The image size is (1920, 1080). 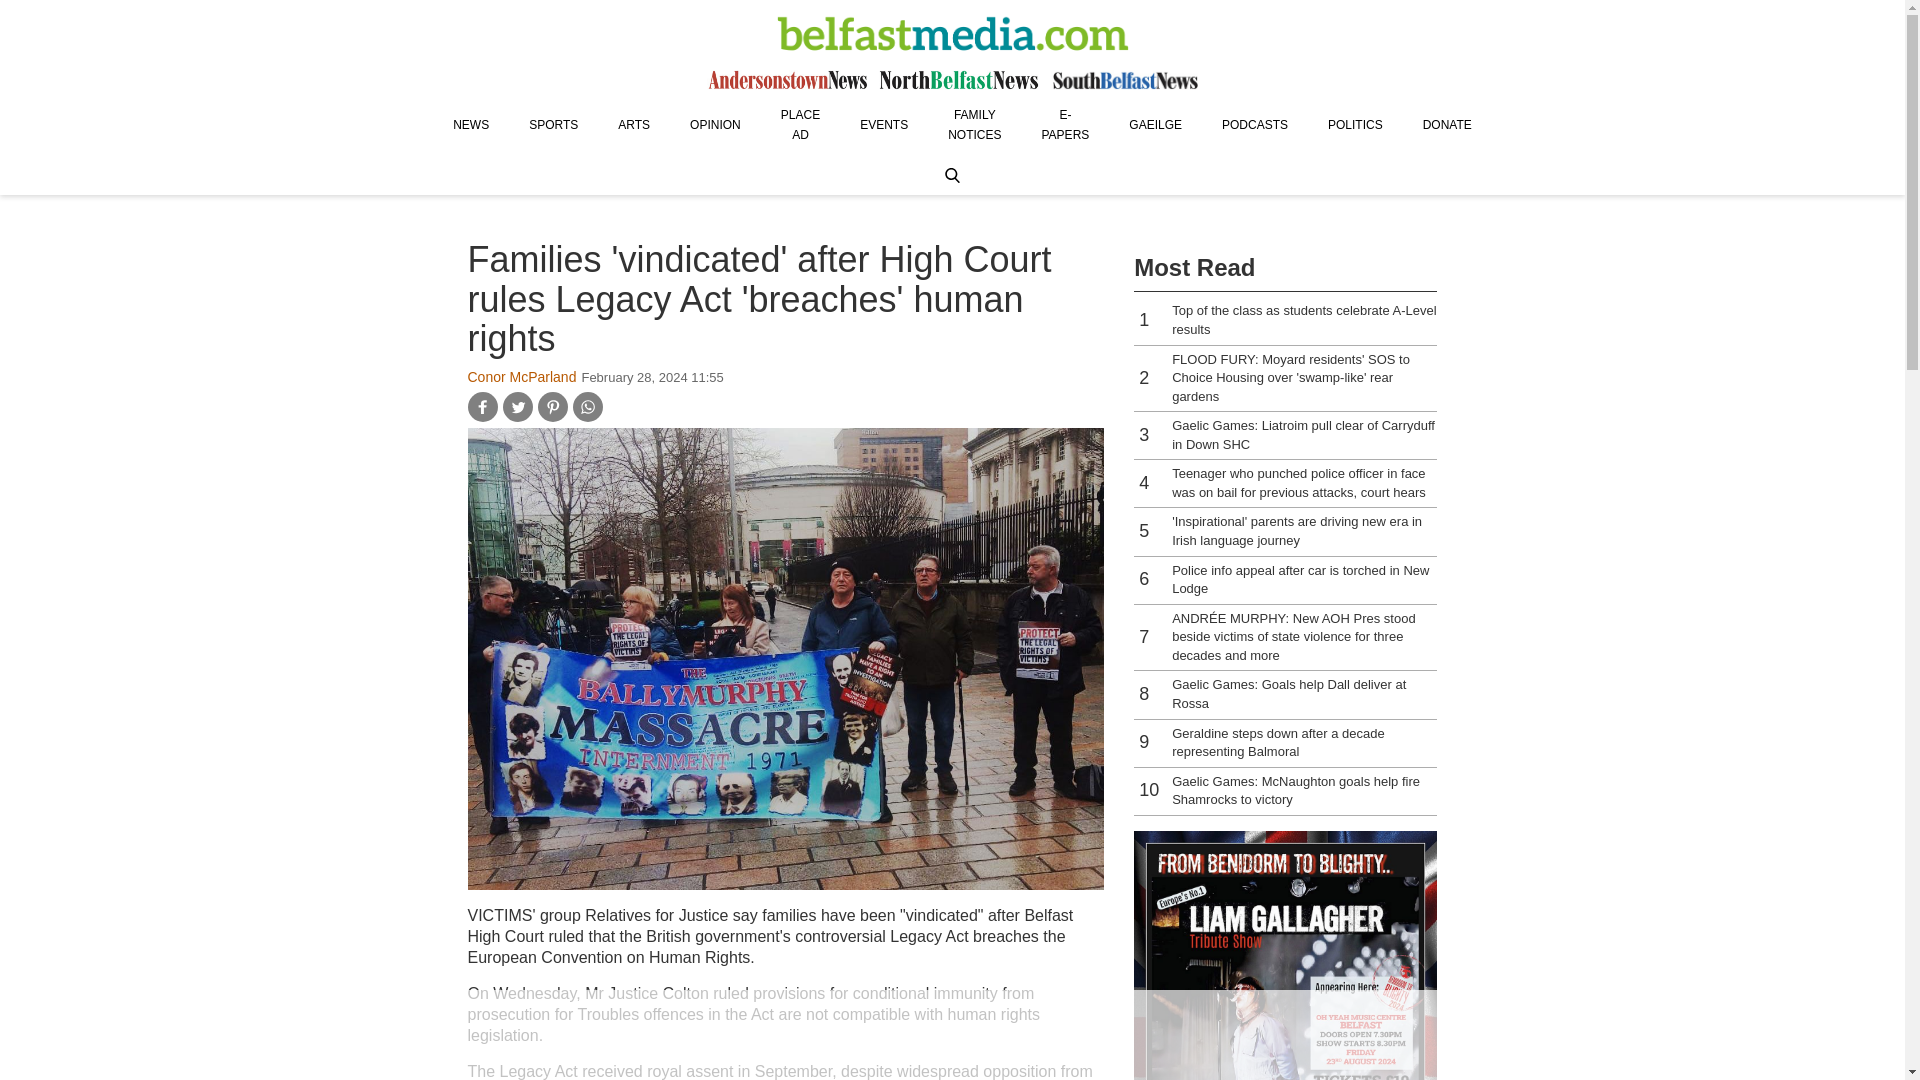 I want to click on OPINION, so click(x=715, y=124).